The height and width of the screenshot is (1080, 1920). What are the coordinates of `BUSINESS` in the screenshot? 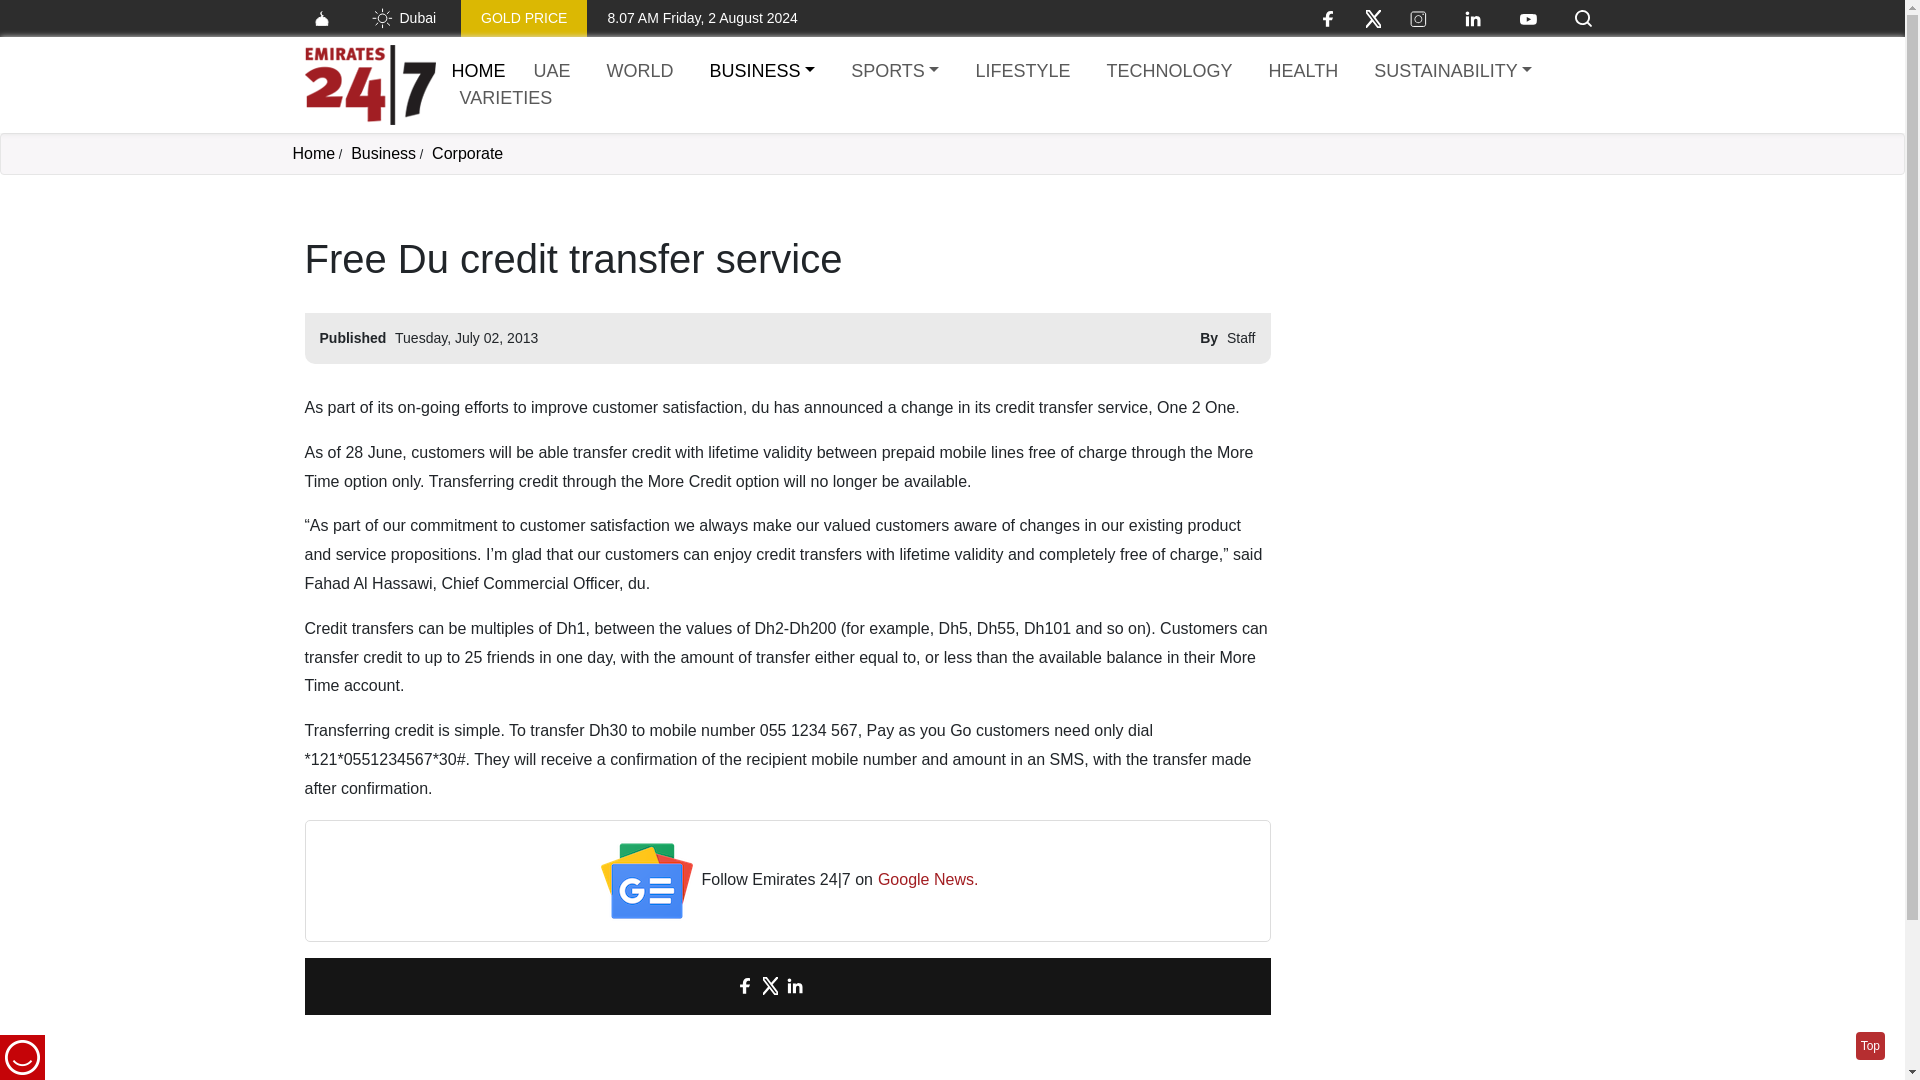 It's located at (762, 72).